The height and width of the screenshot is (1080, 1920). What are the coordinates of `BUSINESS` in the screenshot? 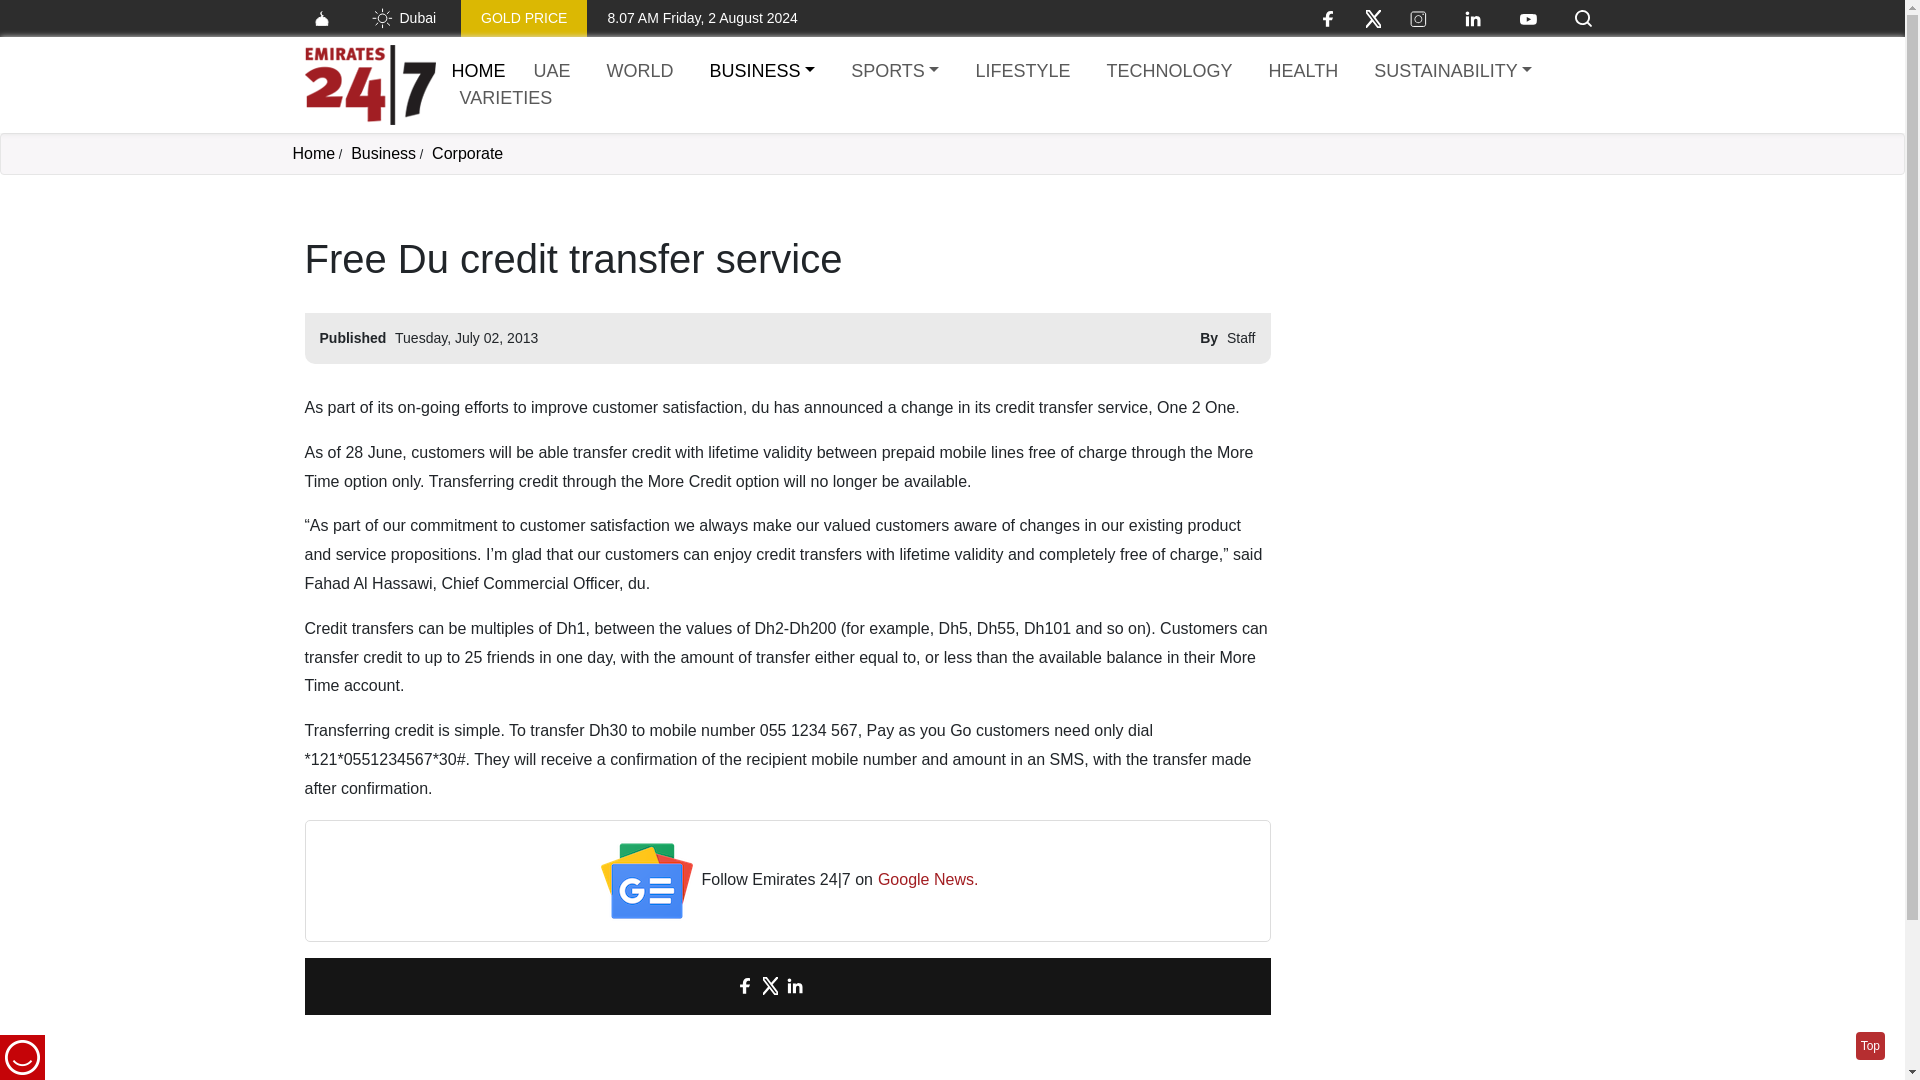 It's located at (762, 72).